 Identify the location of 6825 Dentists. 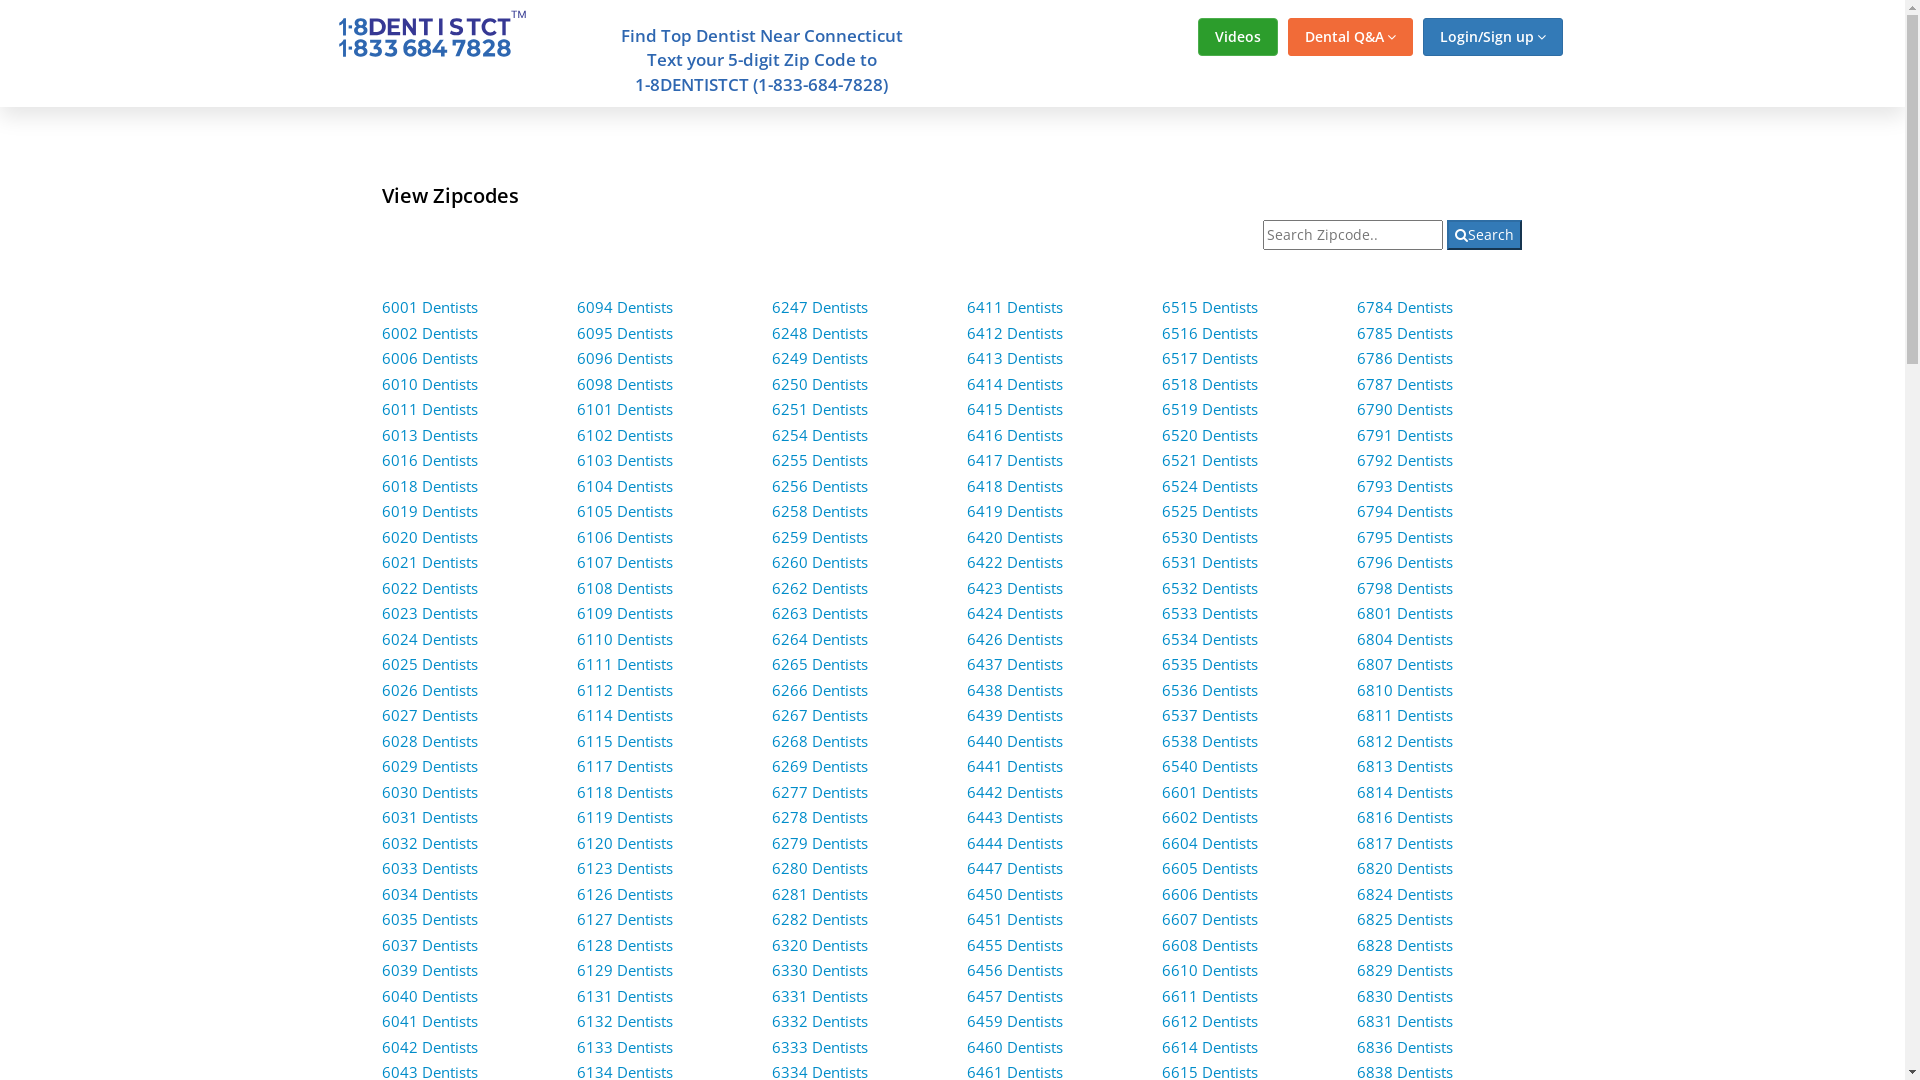
(1405, 919).